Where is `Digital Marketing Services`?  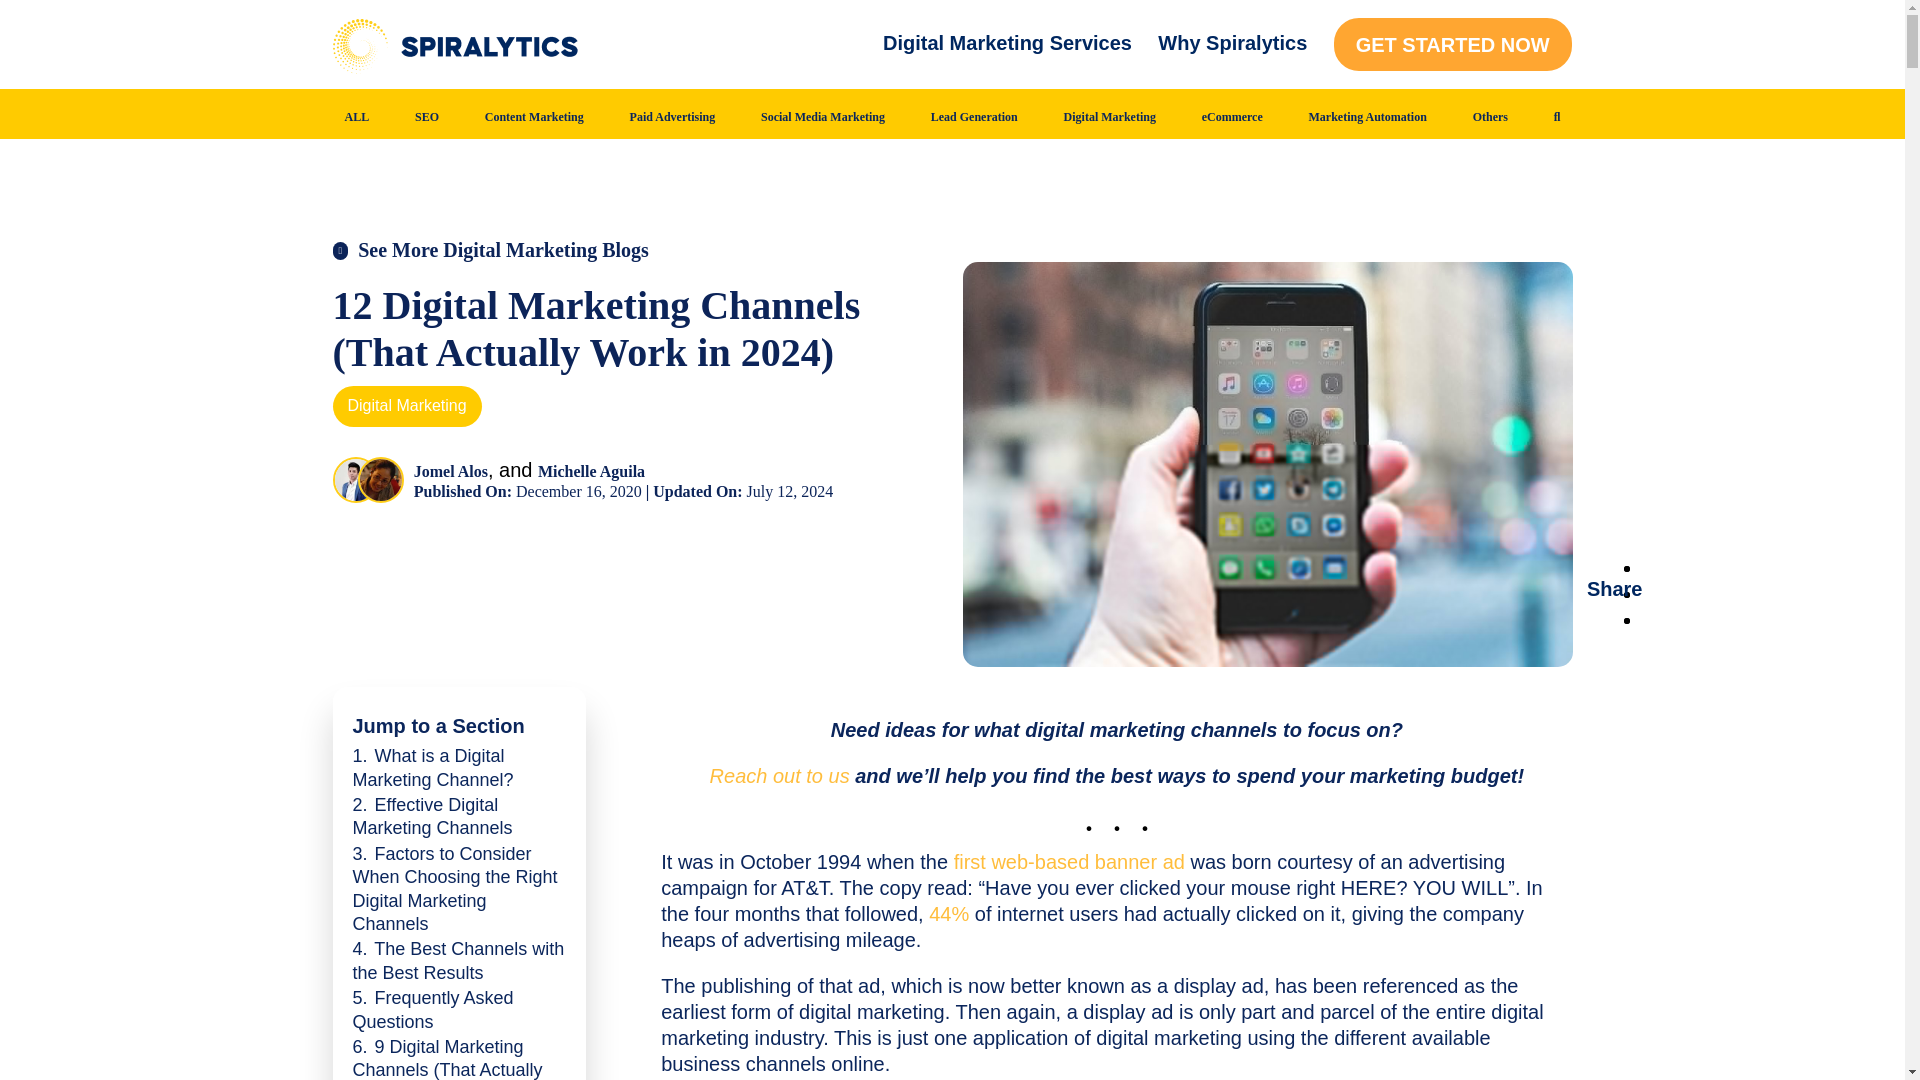
Digital Marketing Services is located at coordinates (1006, 44).